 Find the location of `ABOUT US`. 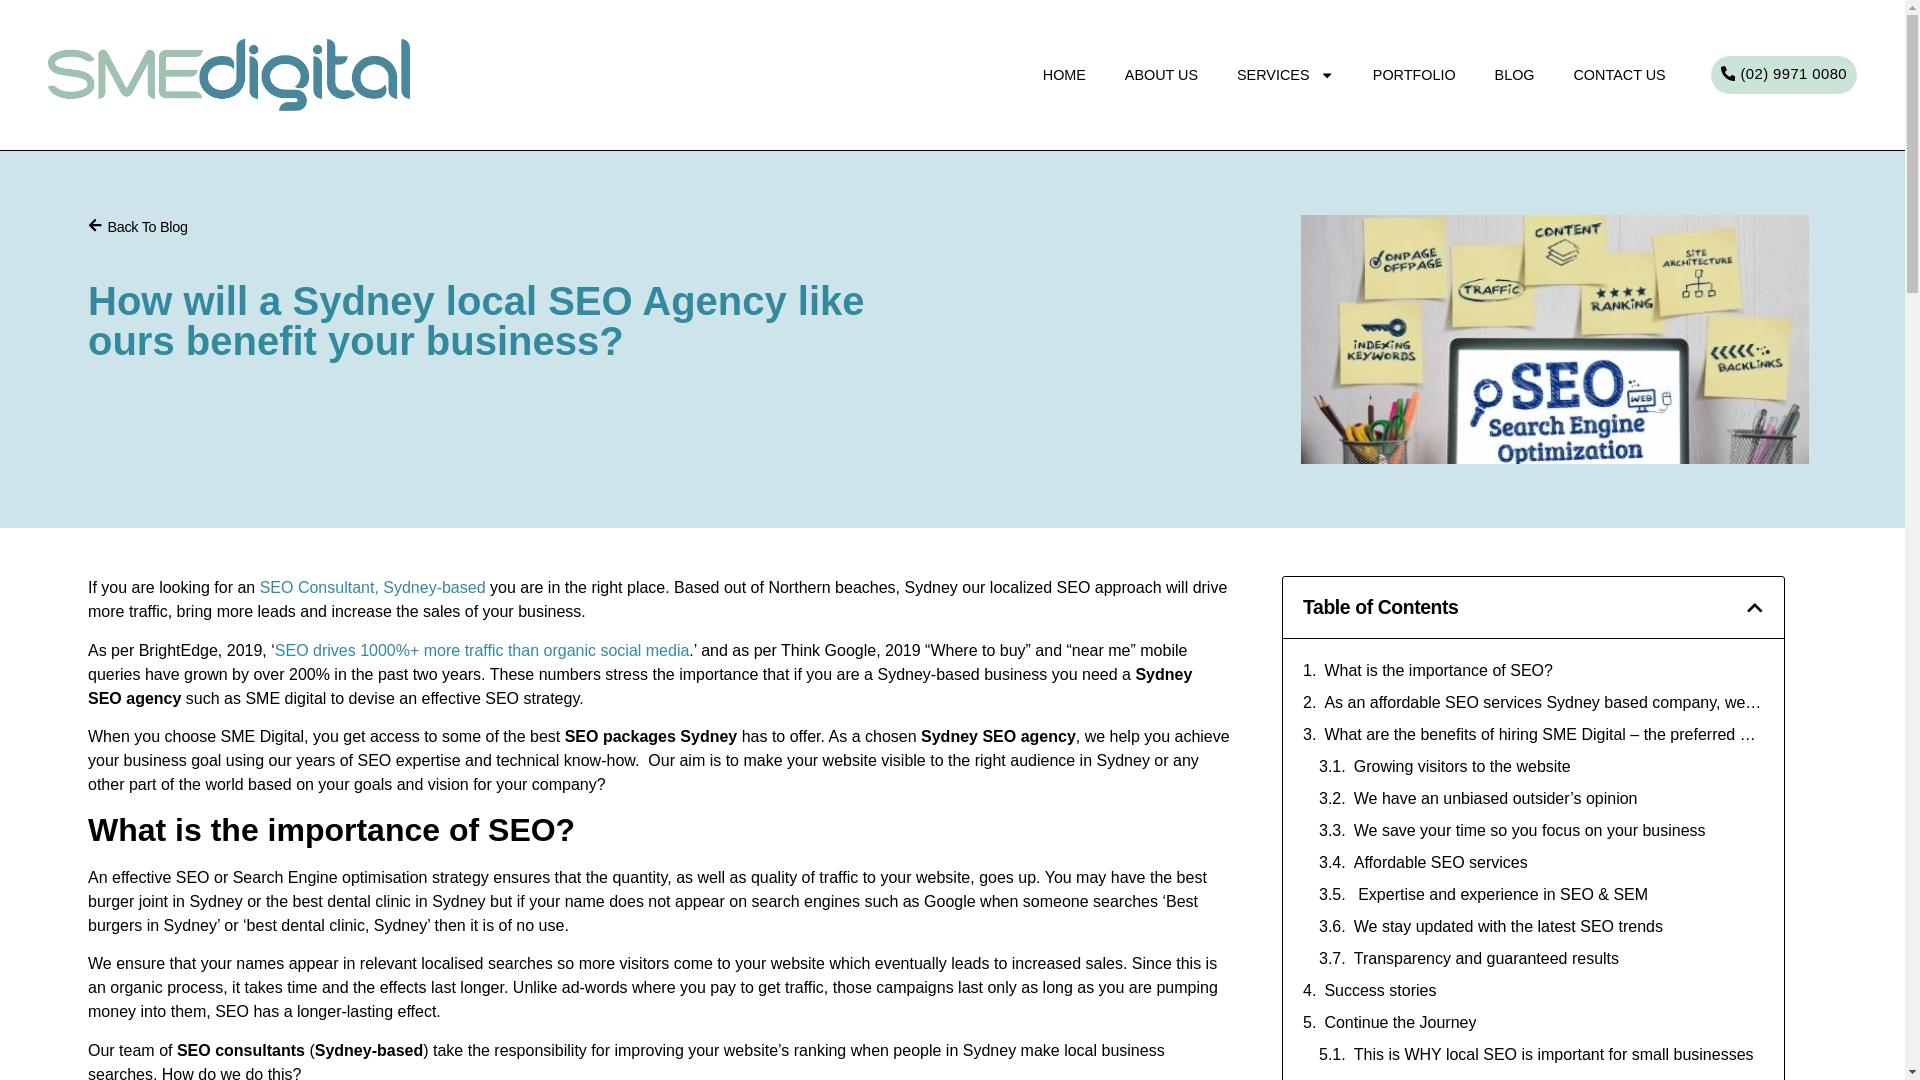

ABOUT US is located at coordinates (1160, 76).